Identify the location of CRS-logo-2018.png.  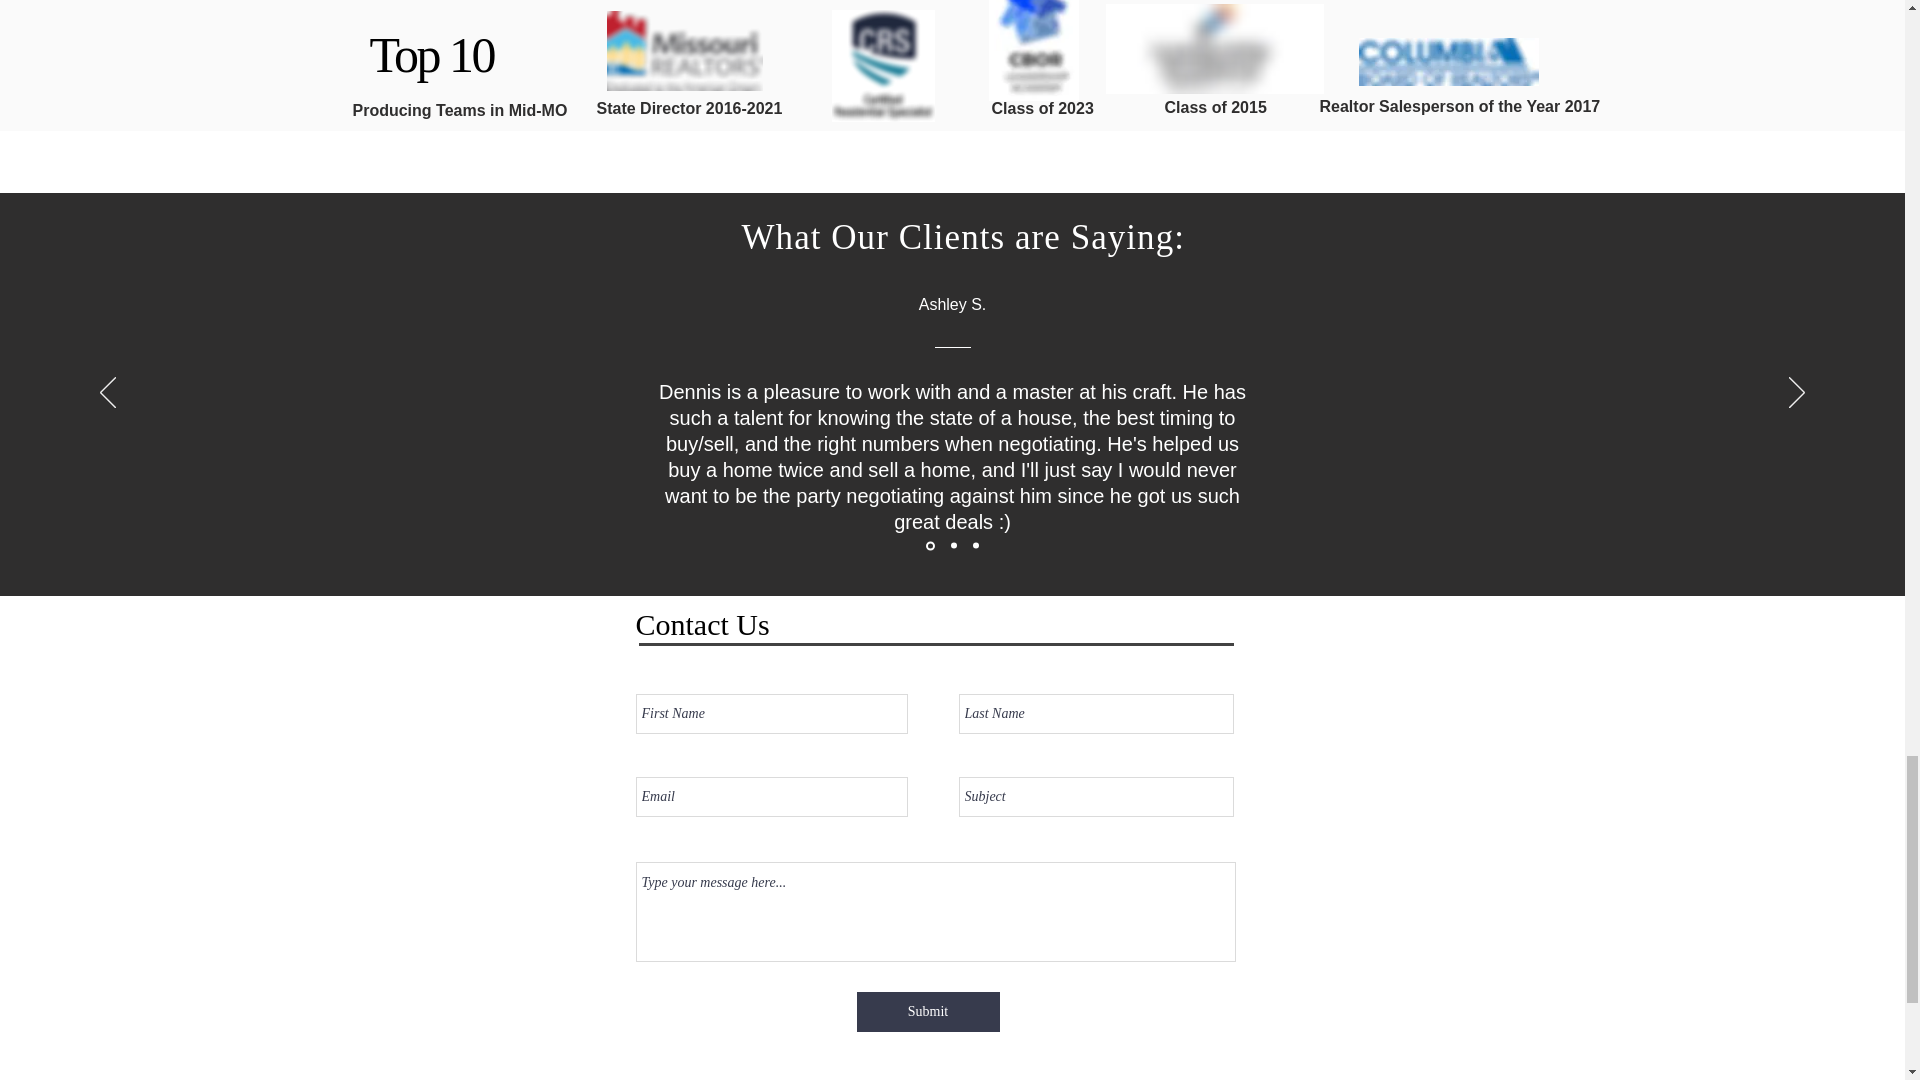
(883, 66).